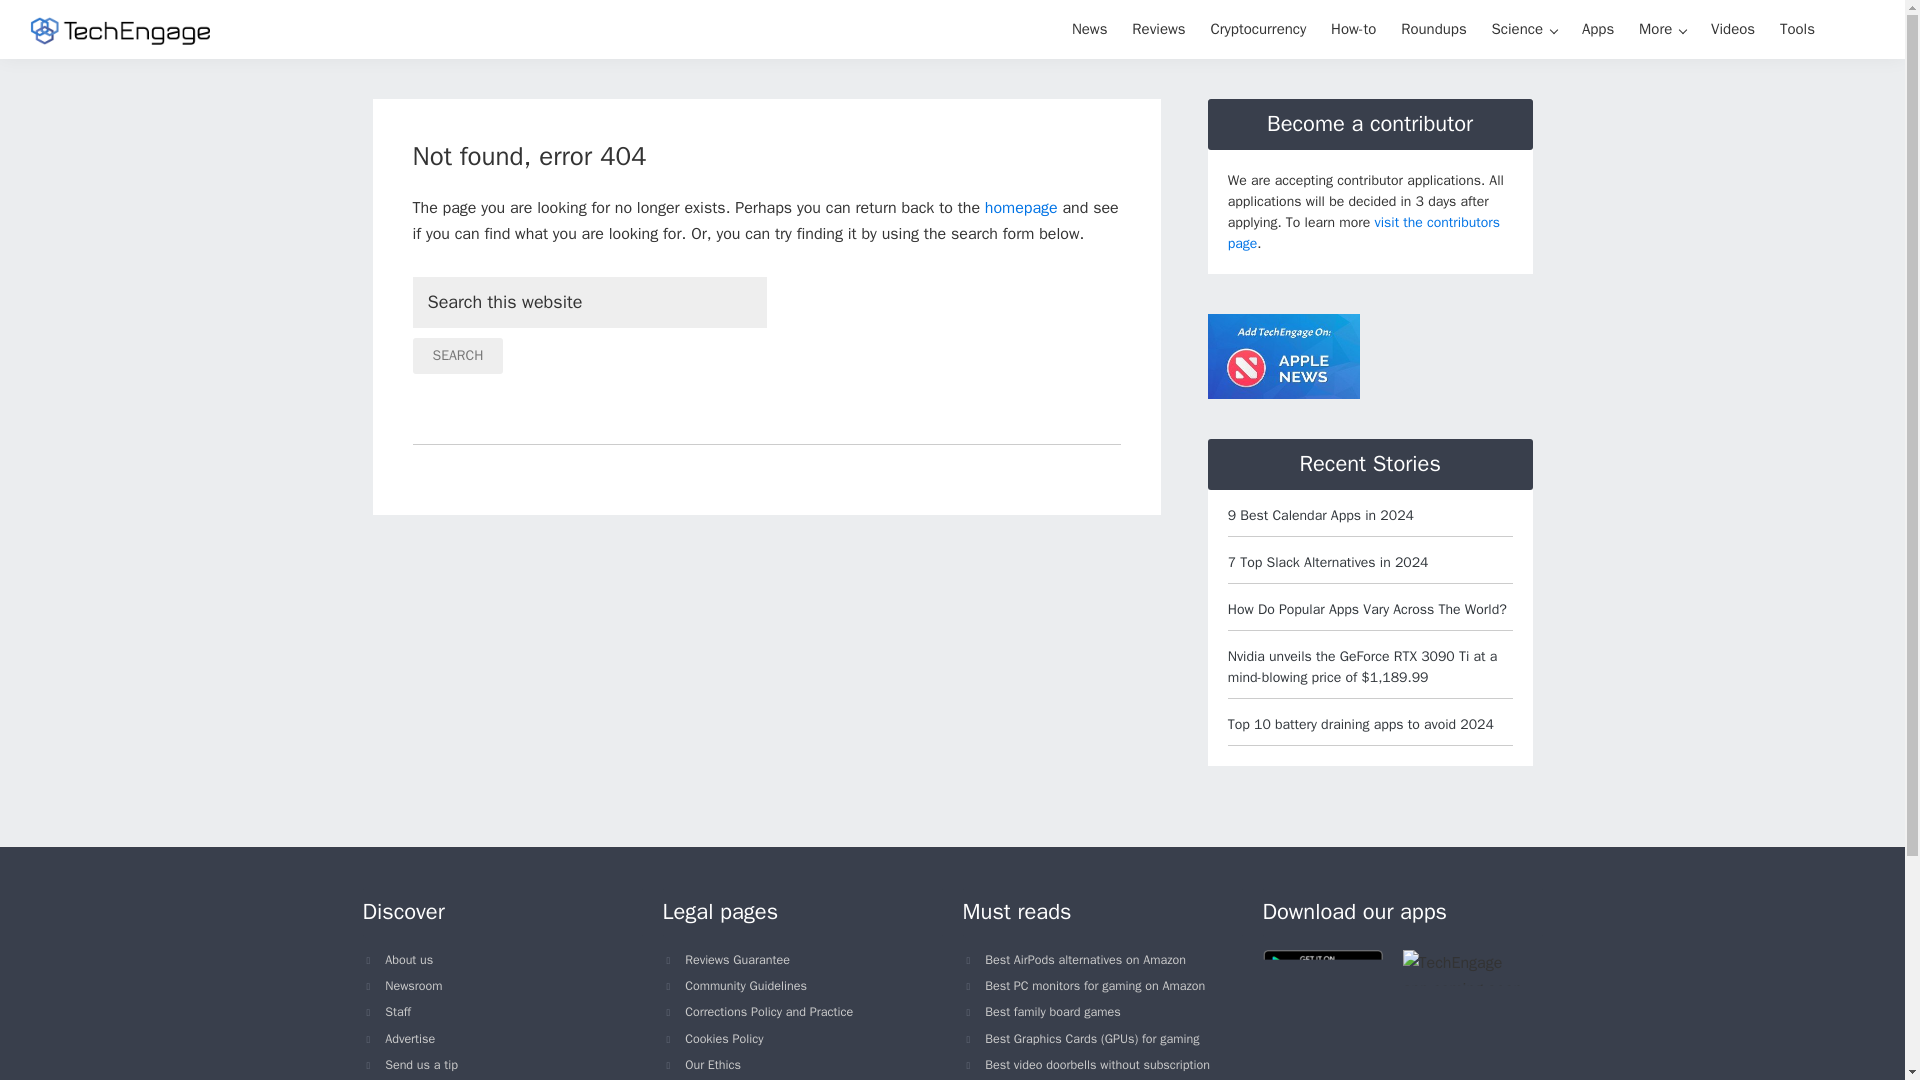  Describe the element at coordinates (1433, 28) in the screenshot. I see `TechEngage Best of Collections` at that location.